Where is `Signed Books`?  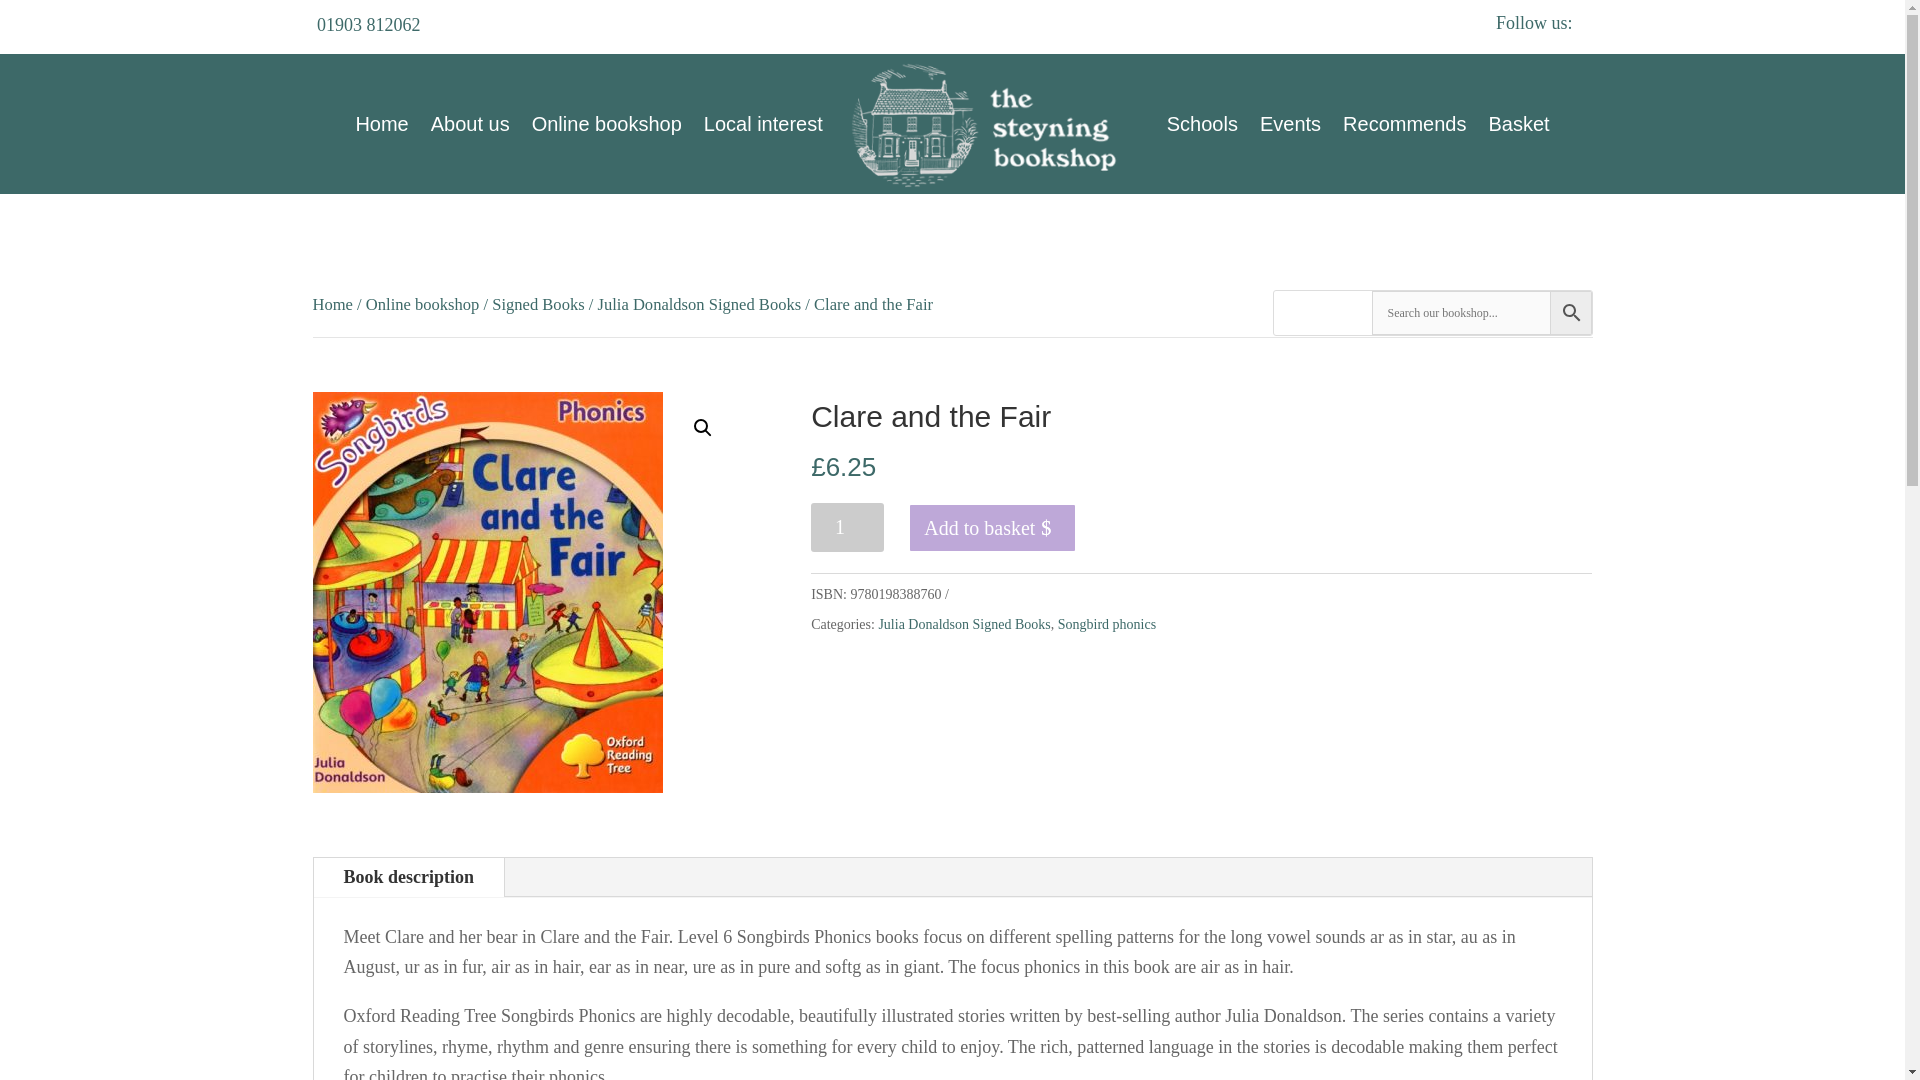
Signed Books is located at coordinates (537, 304).